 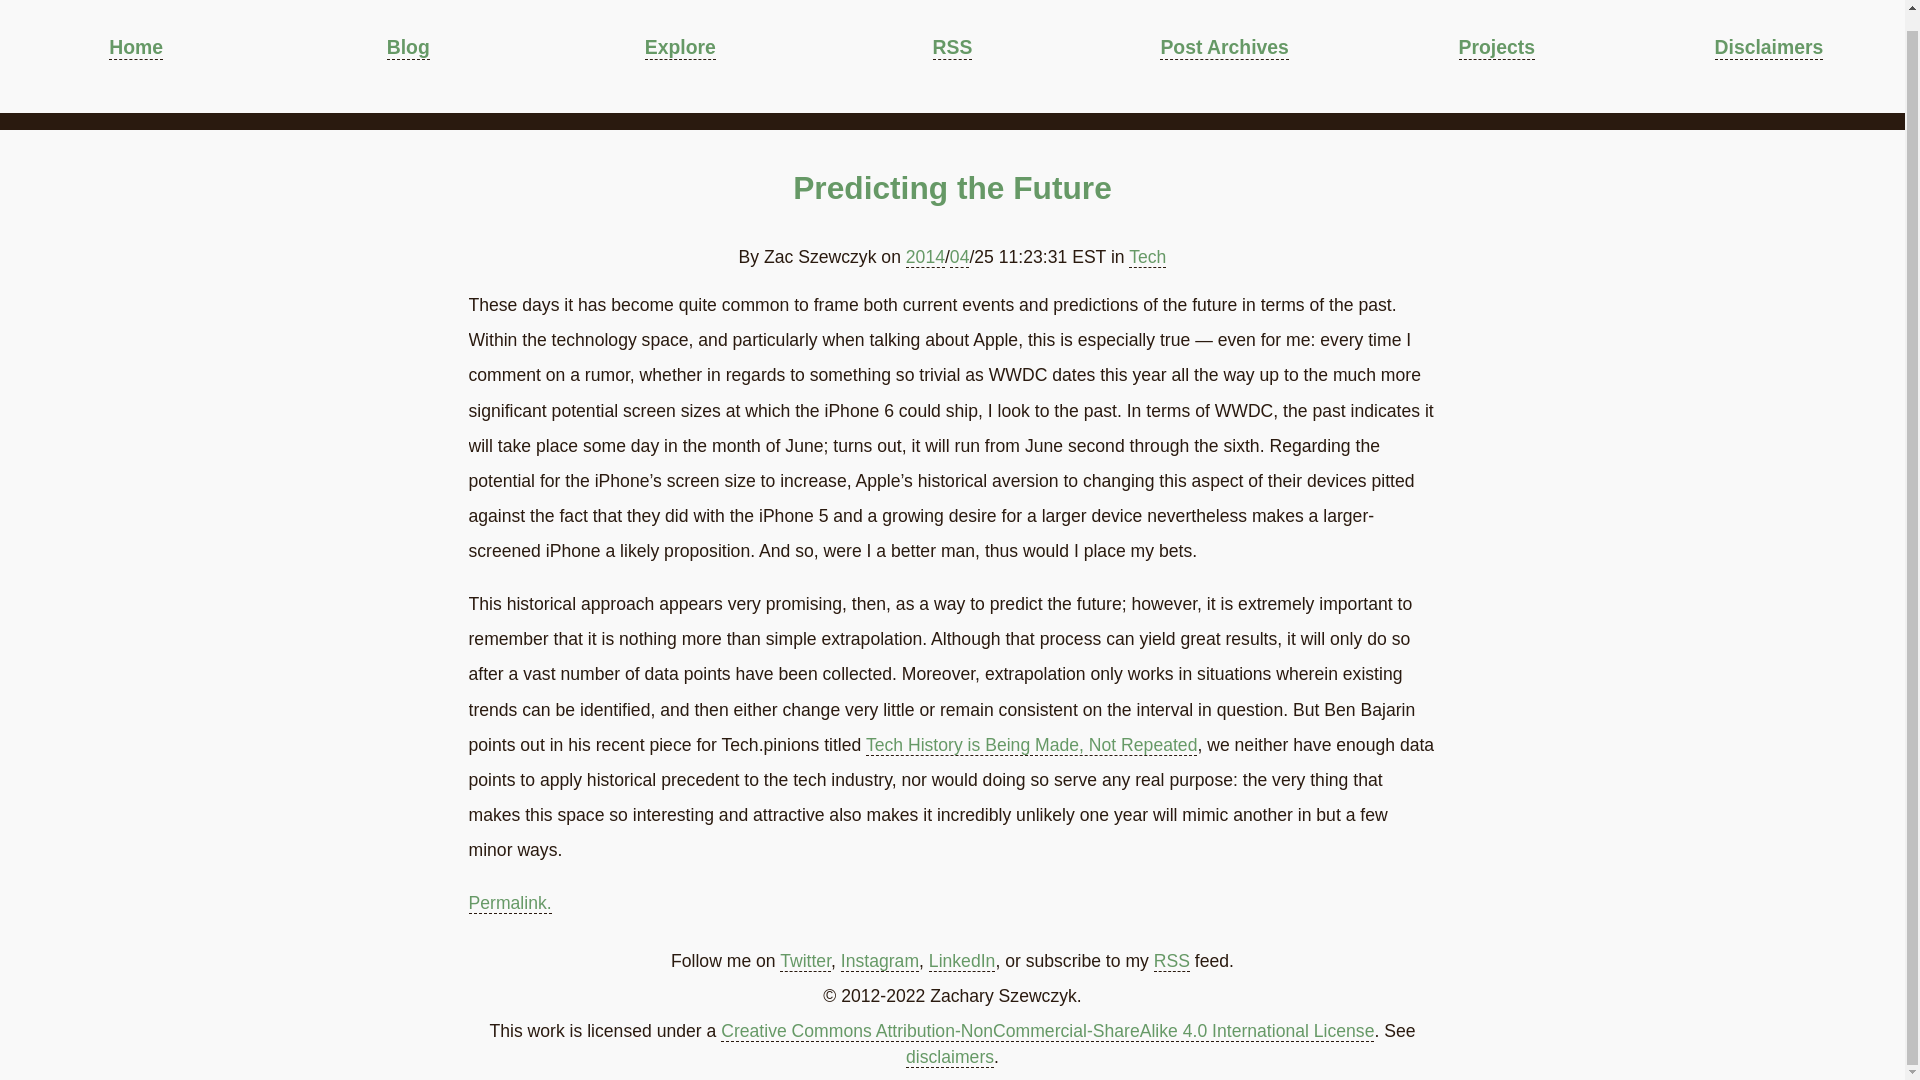 I want to click on disclaimers, so click(x=950, y=1057).